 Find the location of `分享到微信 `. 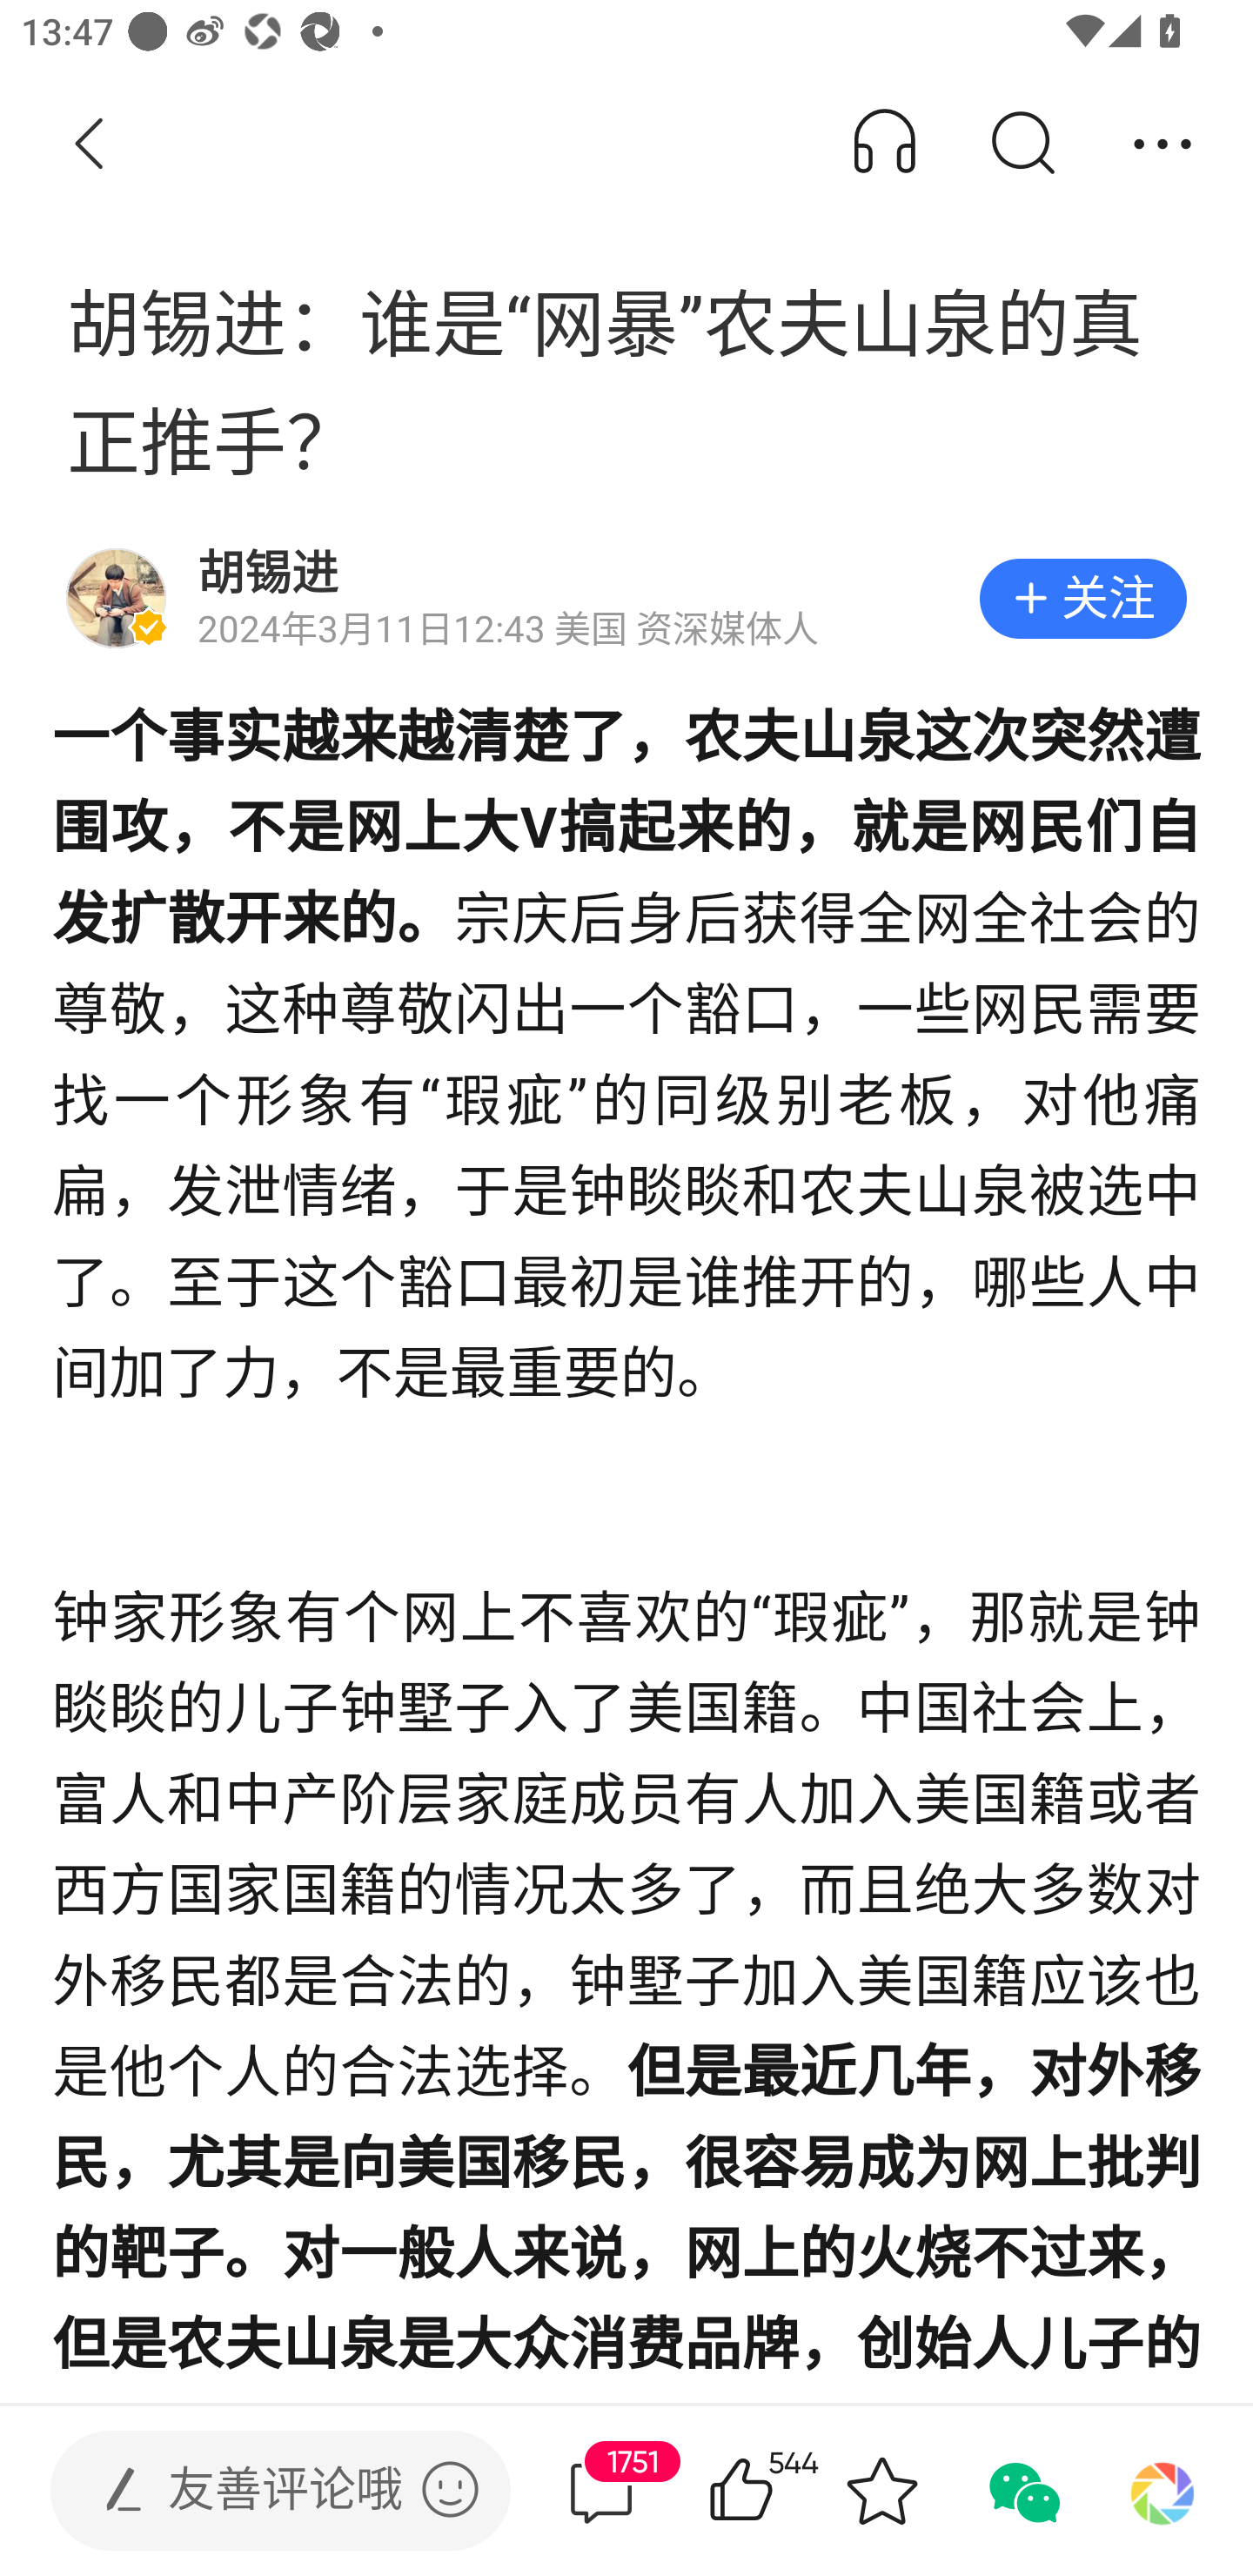

分享到微信  is located at coordinates (1022, 2491).